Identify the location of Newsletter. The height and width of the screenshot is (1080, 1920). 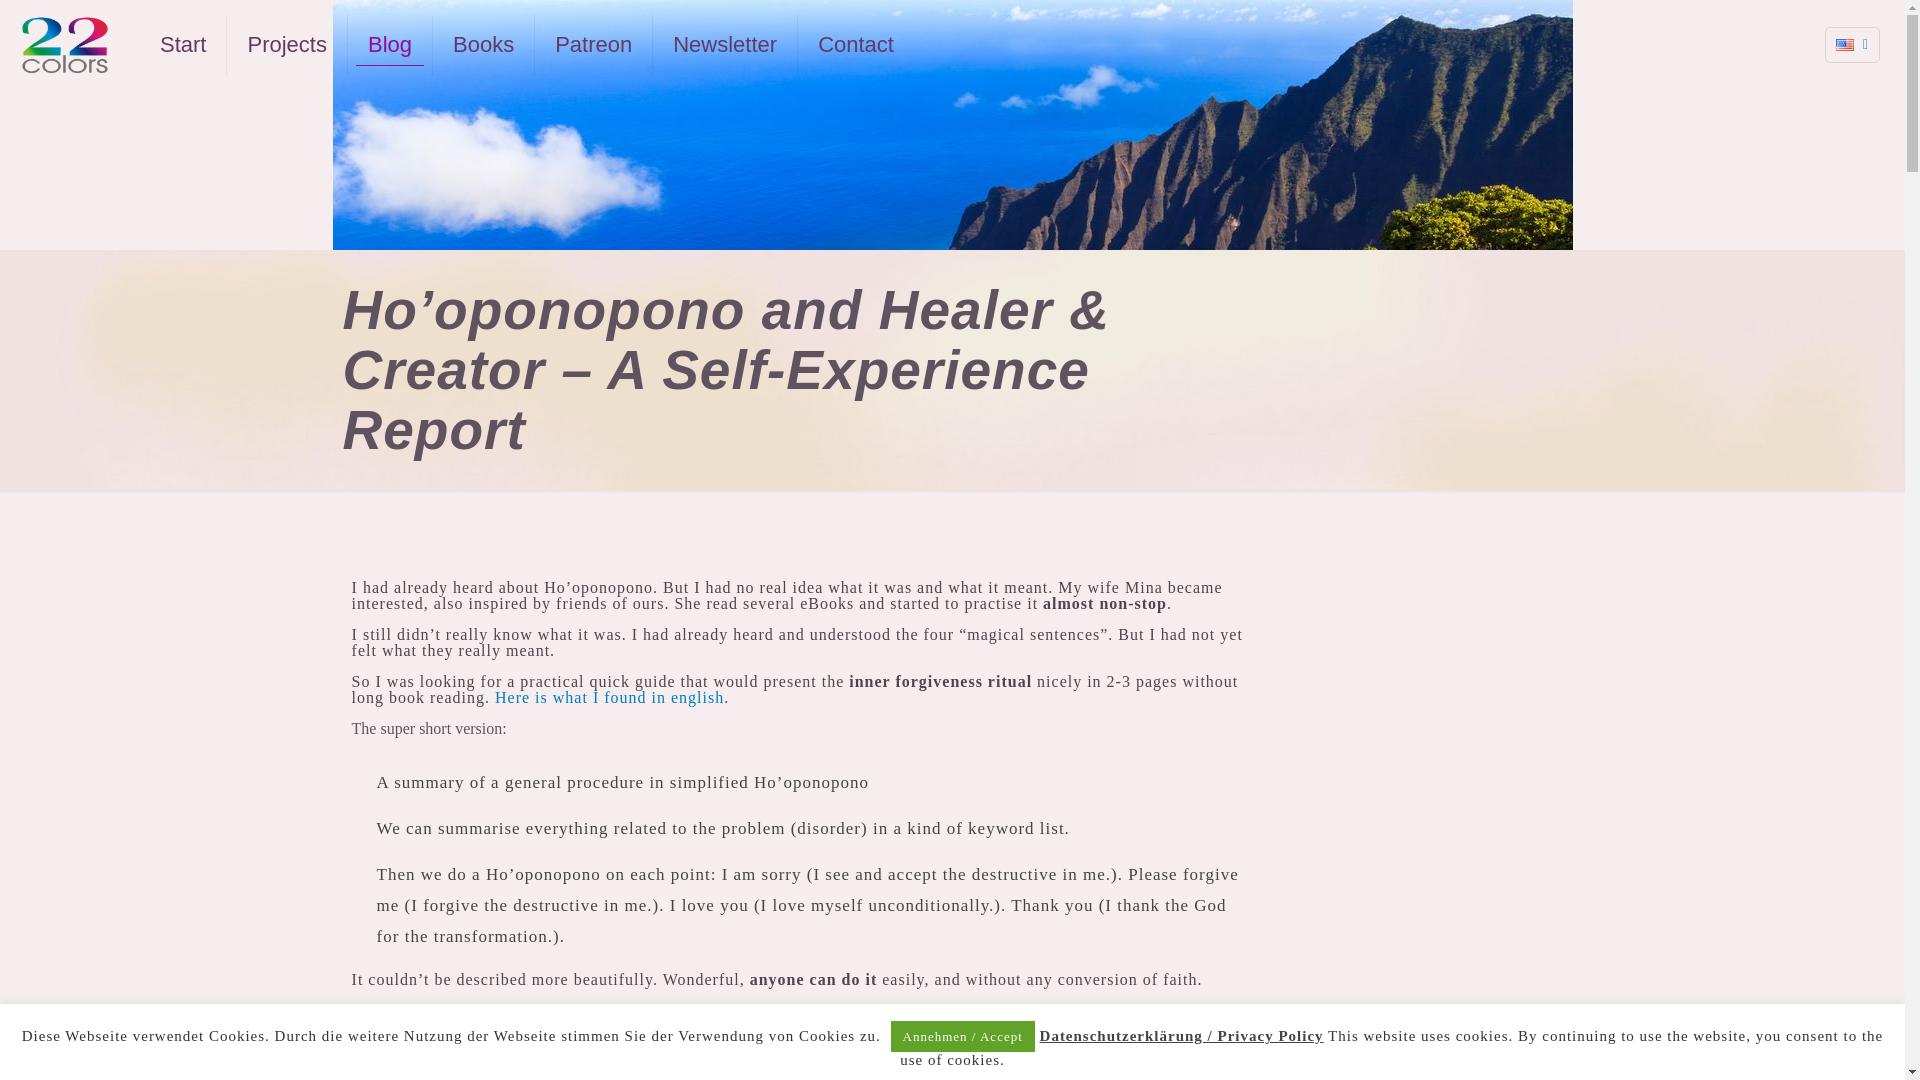
(725, 44).